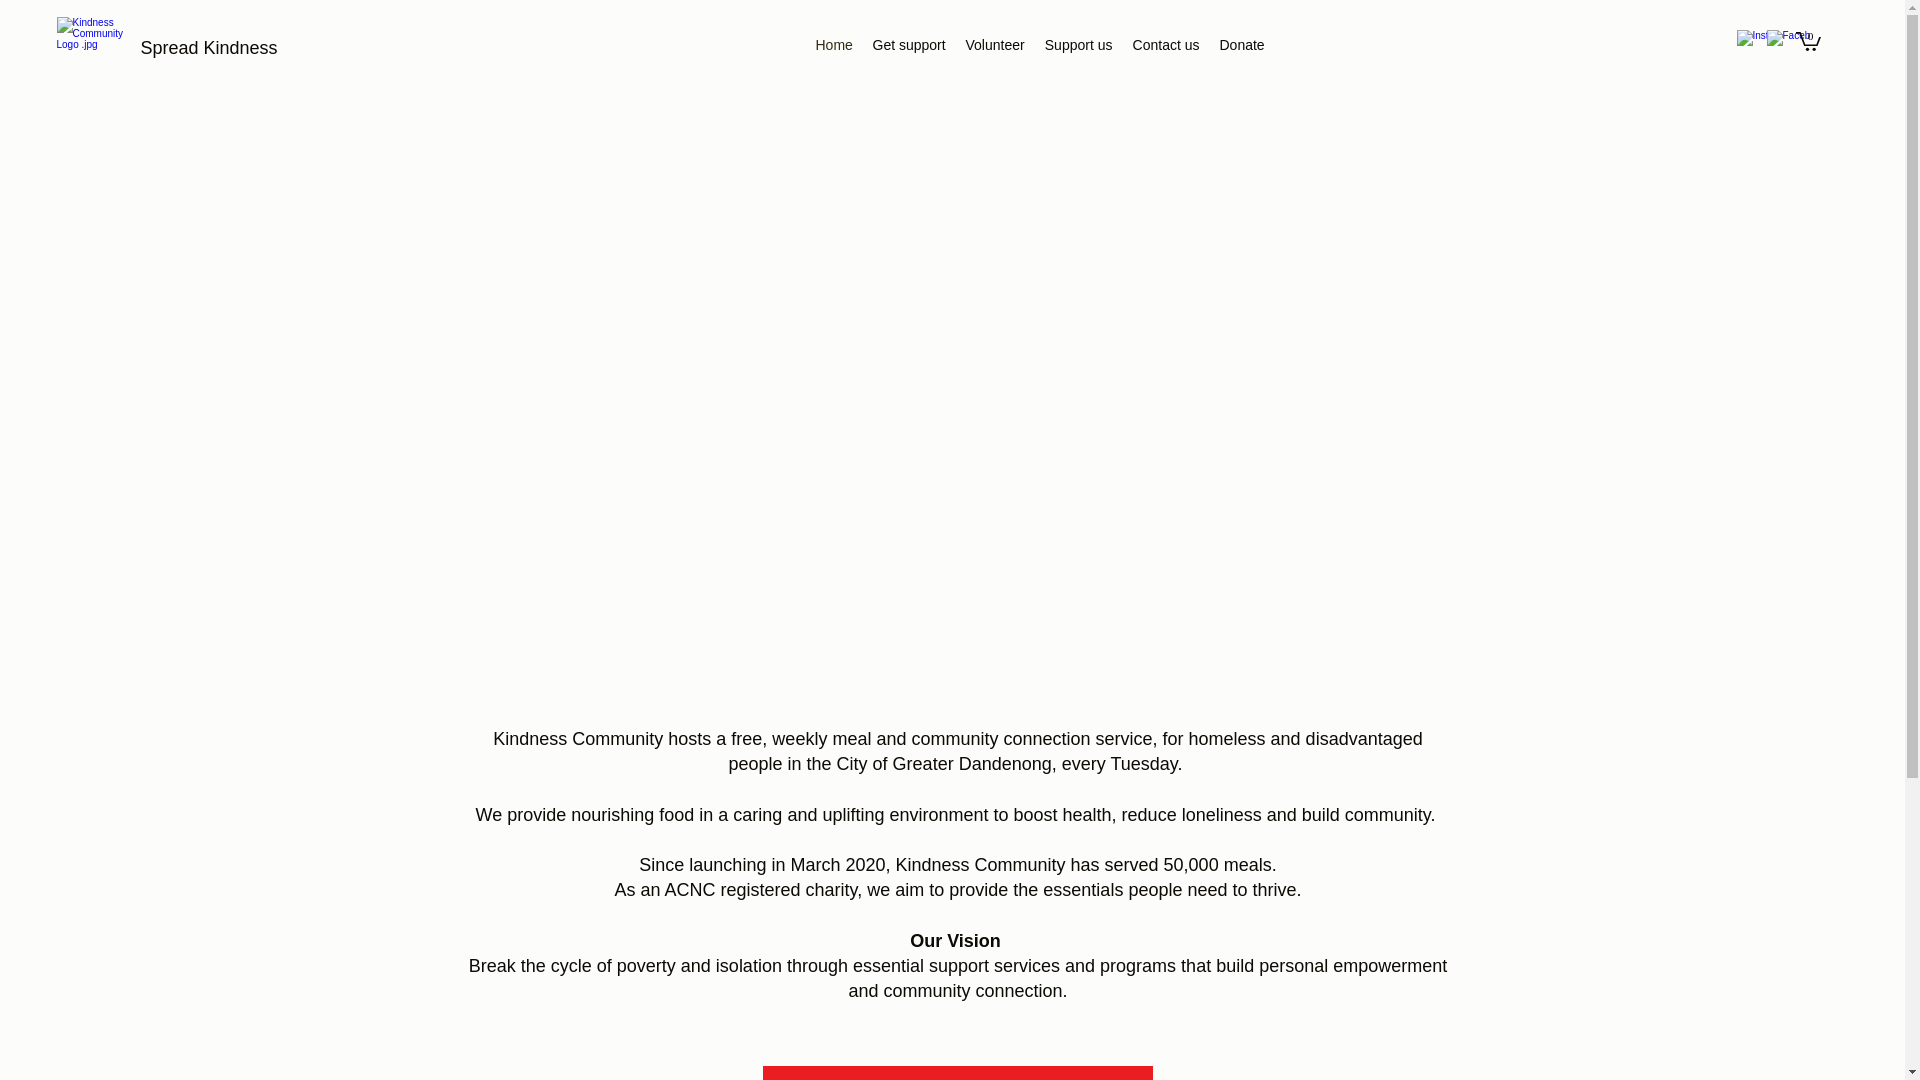  Describe the element at coordinates (1166, 45) in the screenshot. I see `Contact us` at that location.